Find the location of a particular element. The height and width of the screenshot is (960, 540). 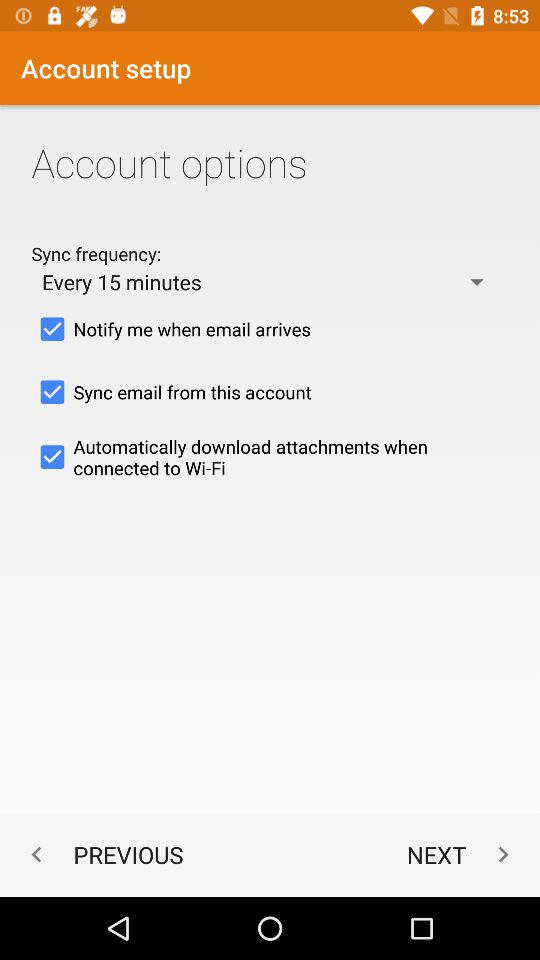

tap icon above the previous app is located at coordinates (270, 457).